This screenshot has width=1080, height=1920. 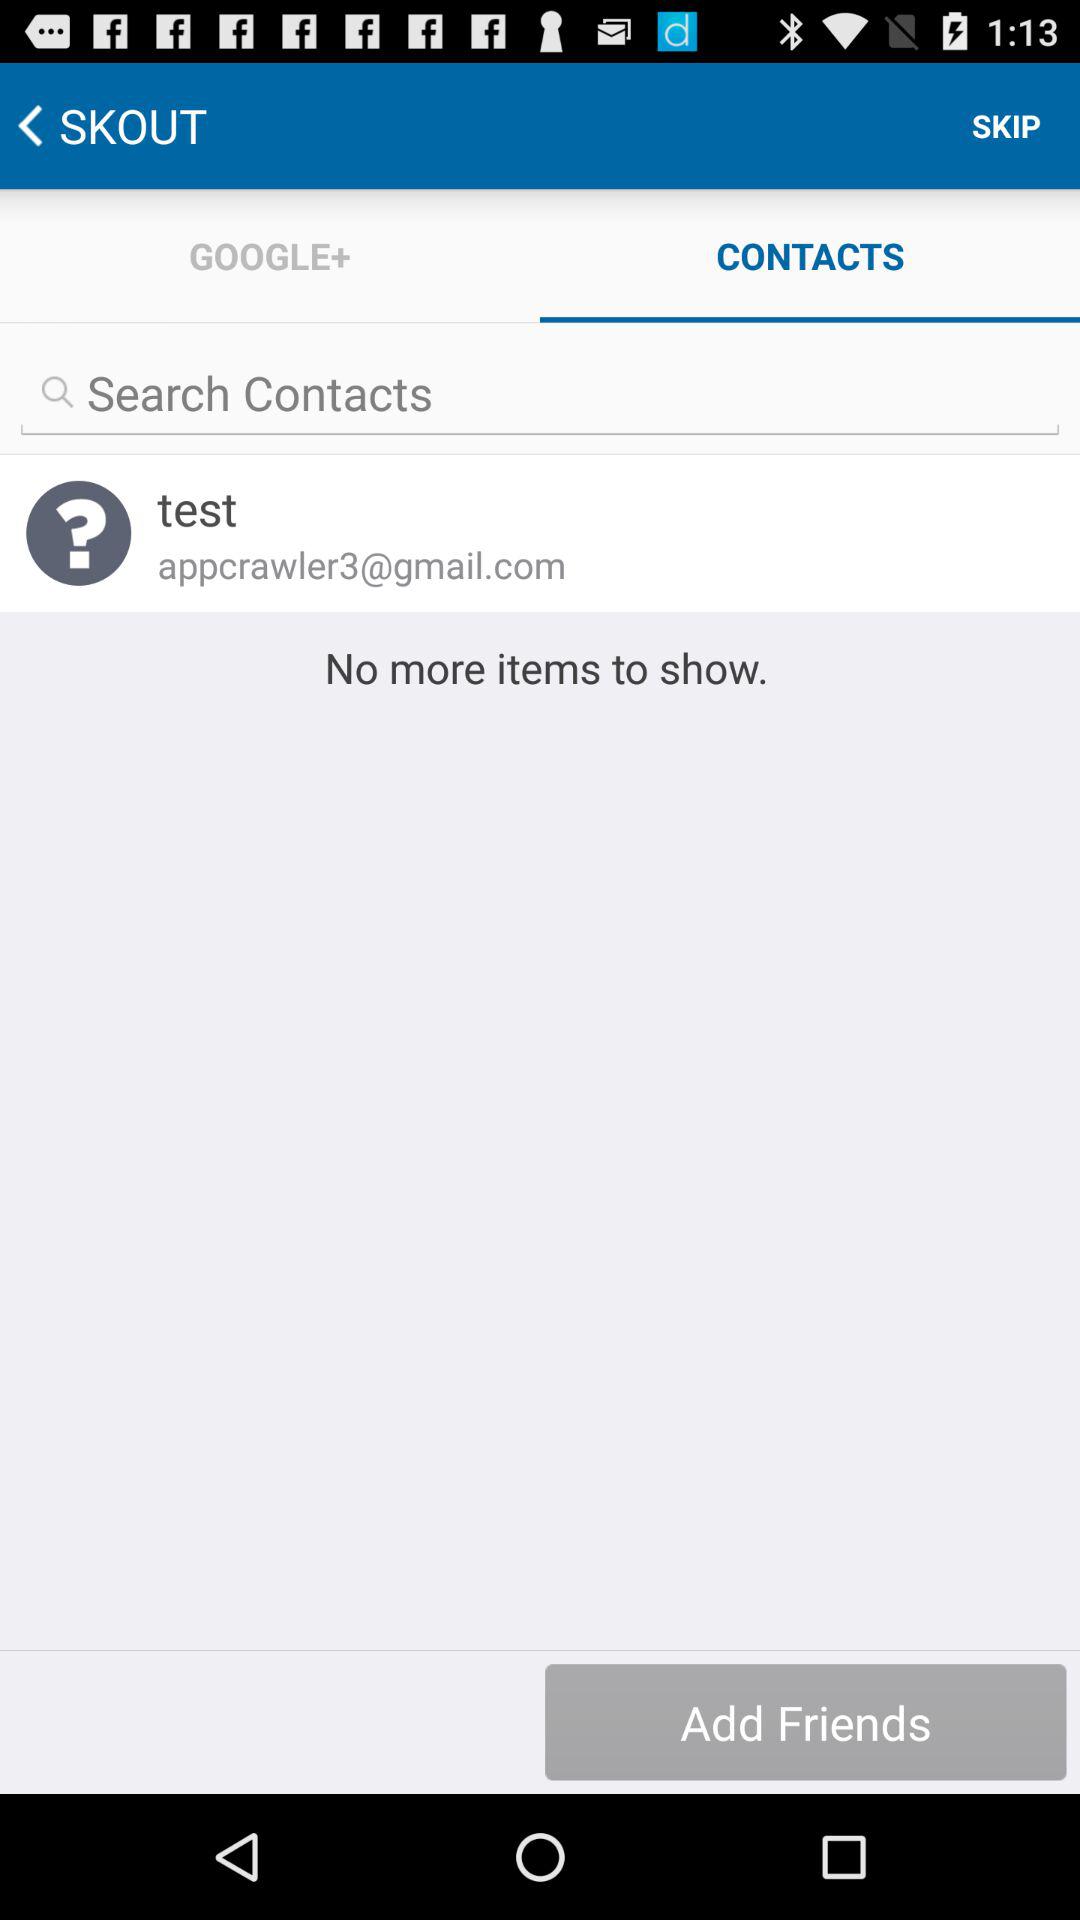 I want to click on jump to the add friends icon, so click(x=806, y=1722).